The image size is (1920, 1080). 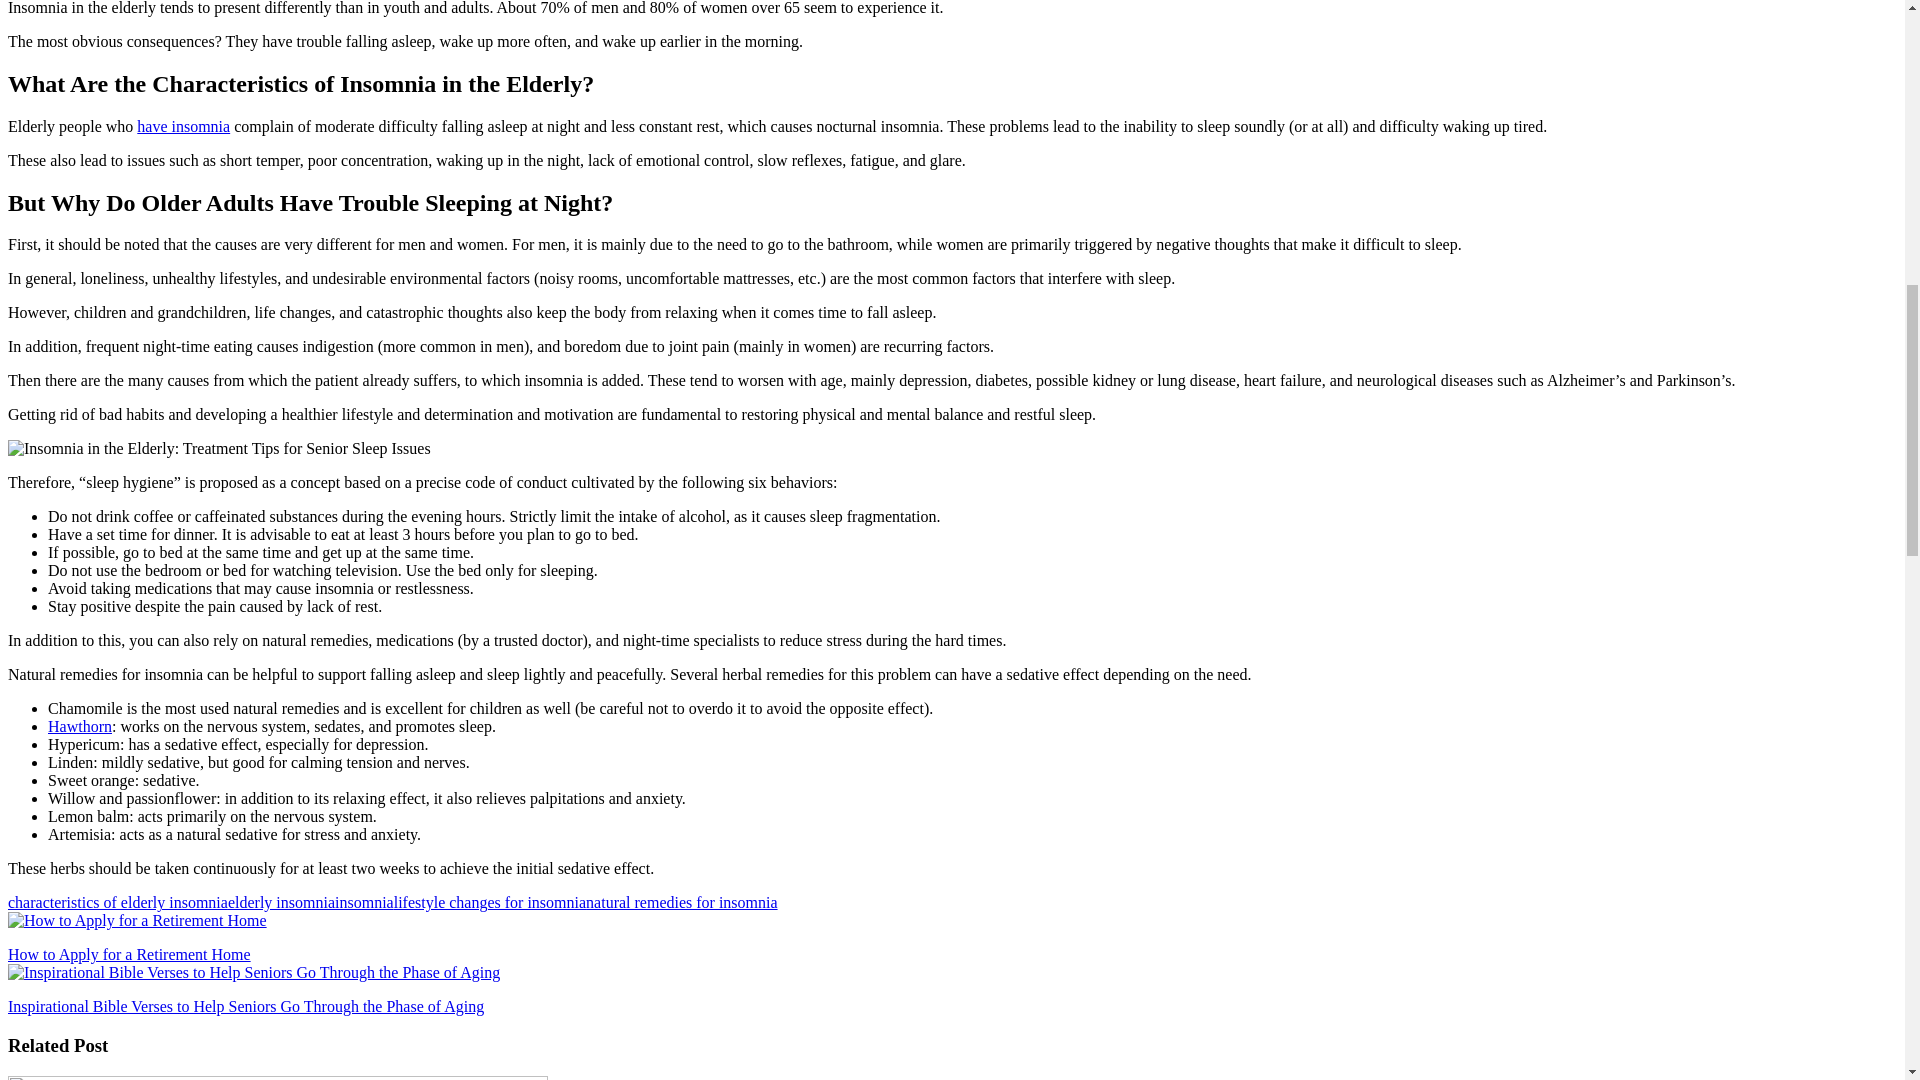 I want to click on insomnia, so click(x=364, y=902).